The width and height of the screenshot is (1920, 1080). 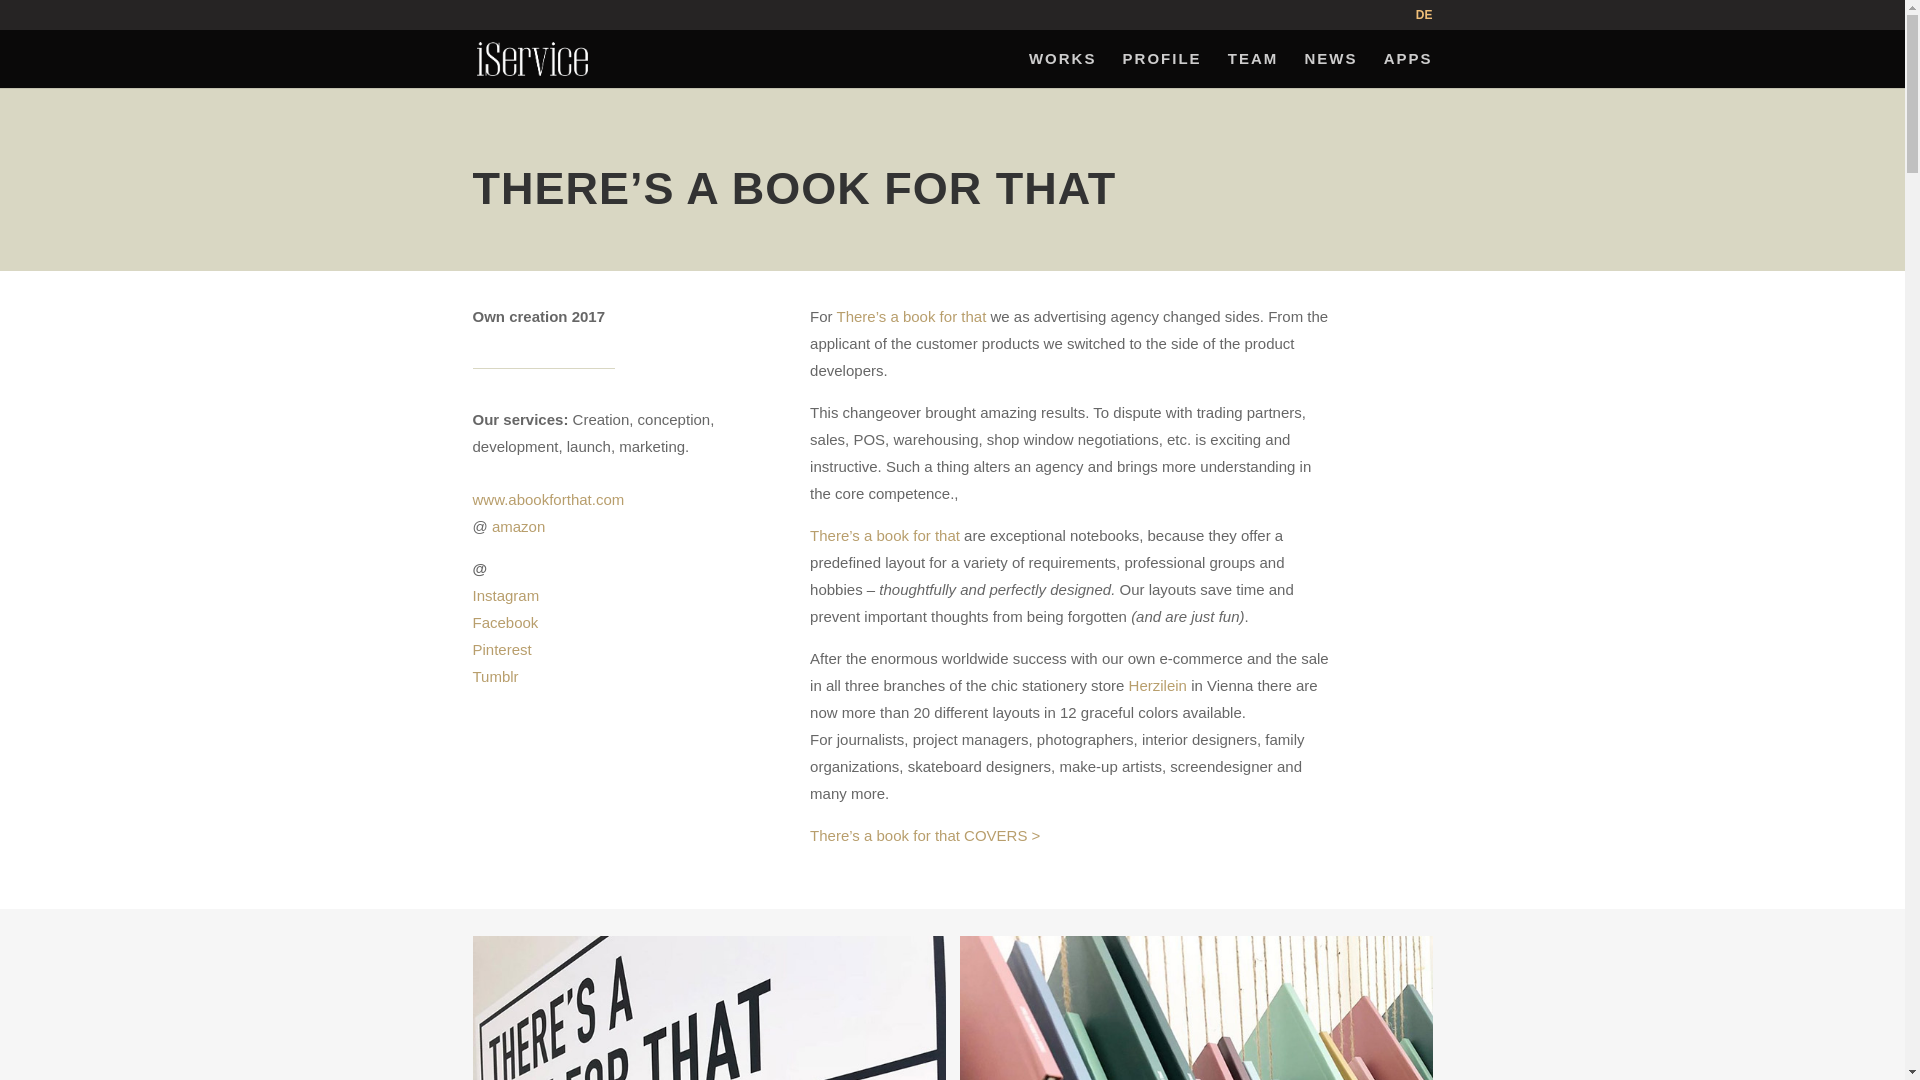 What do you see at coordinates (1157, 686) in the screenshot?
I see `Herzilein` at bounding box center [1157, 686].